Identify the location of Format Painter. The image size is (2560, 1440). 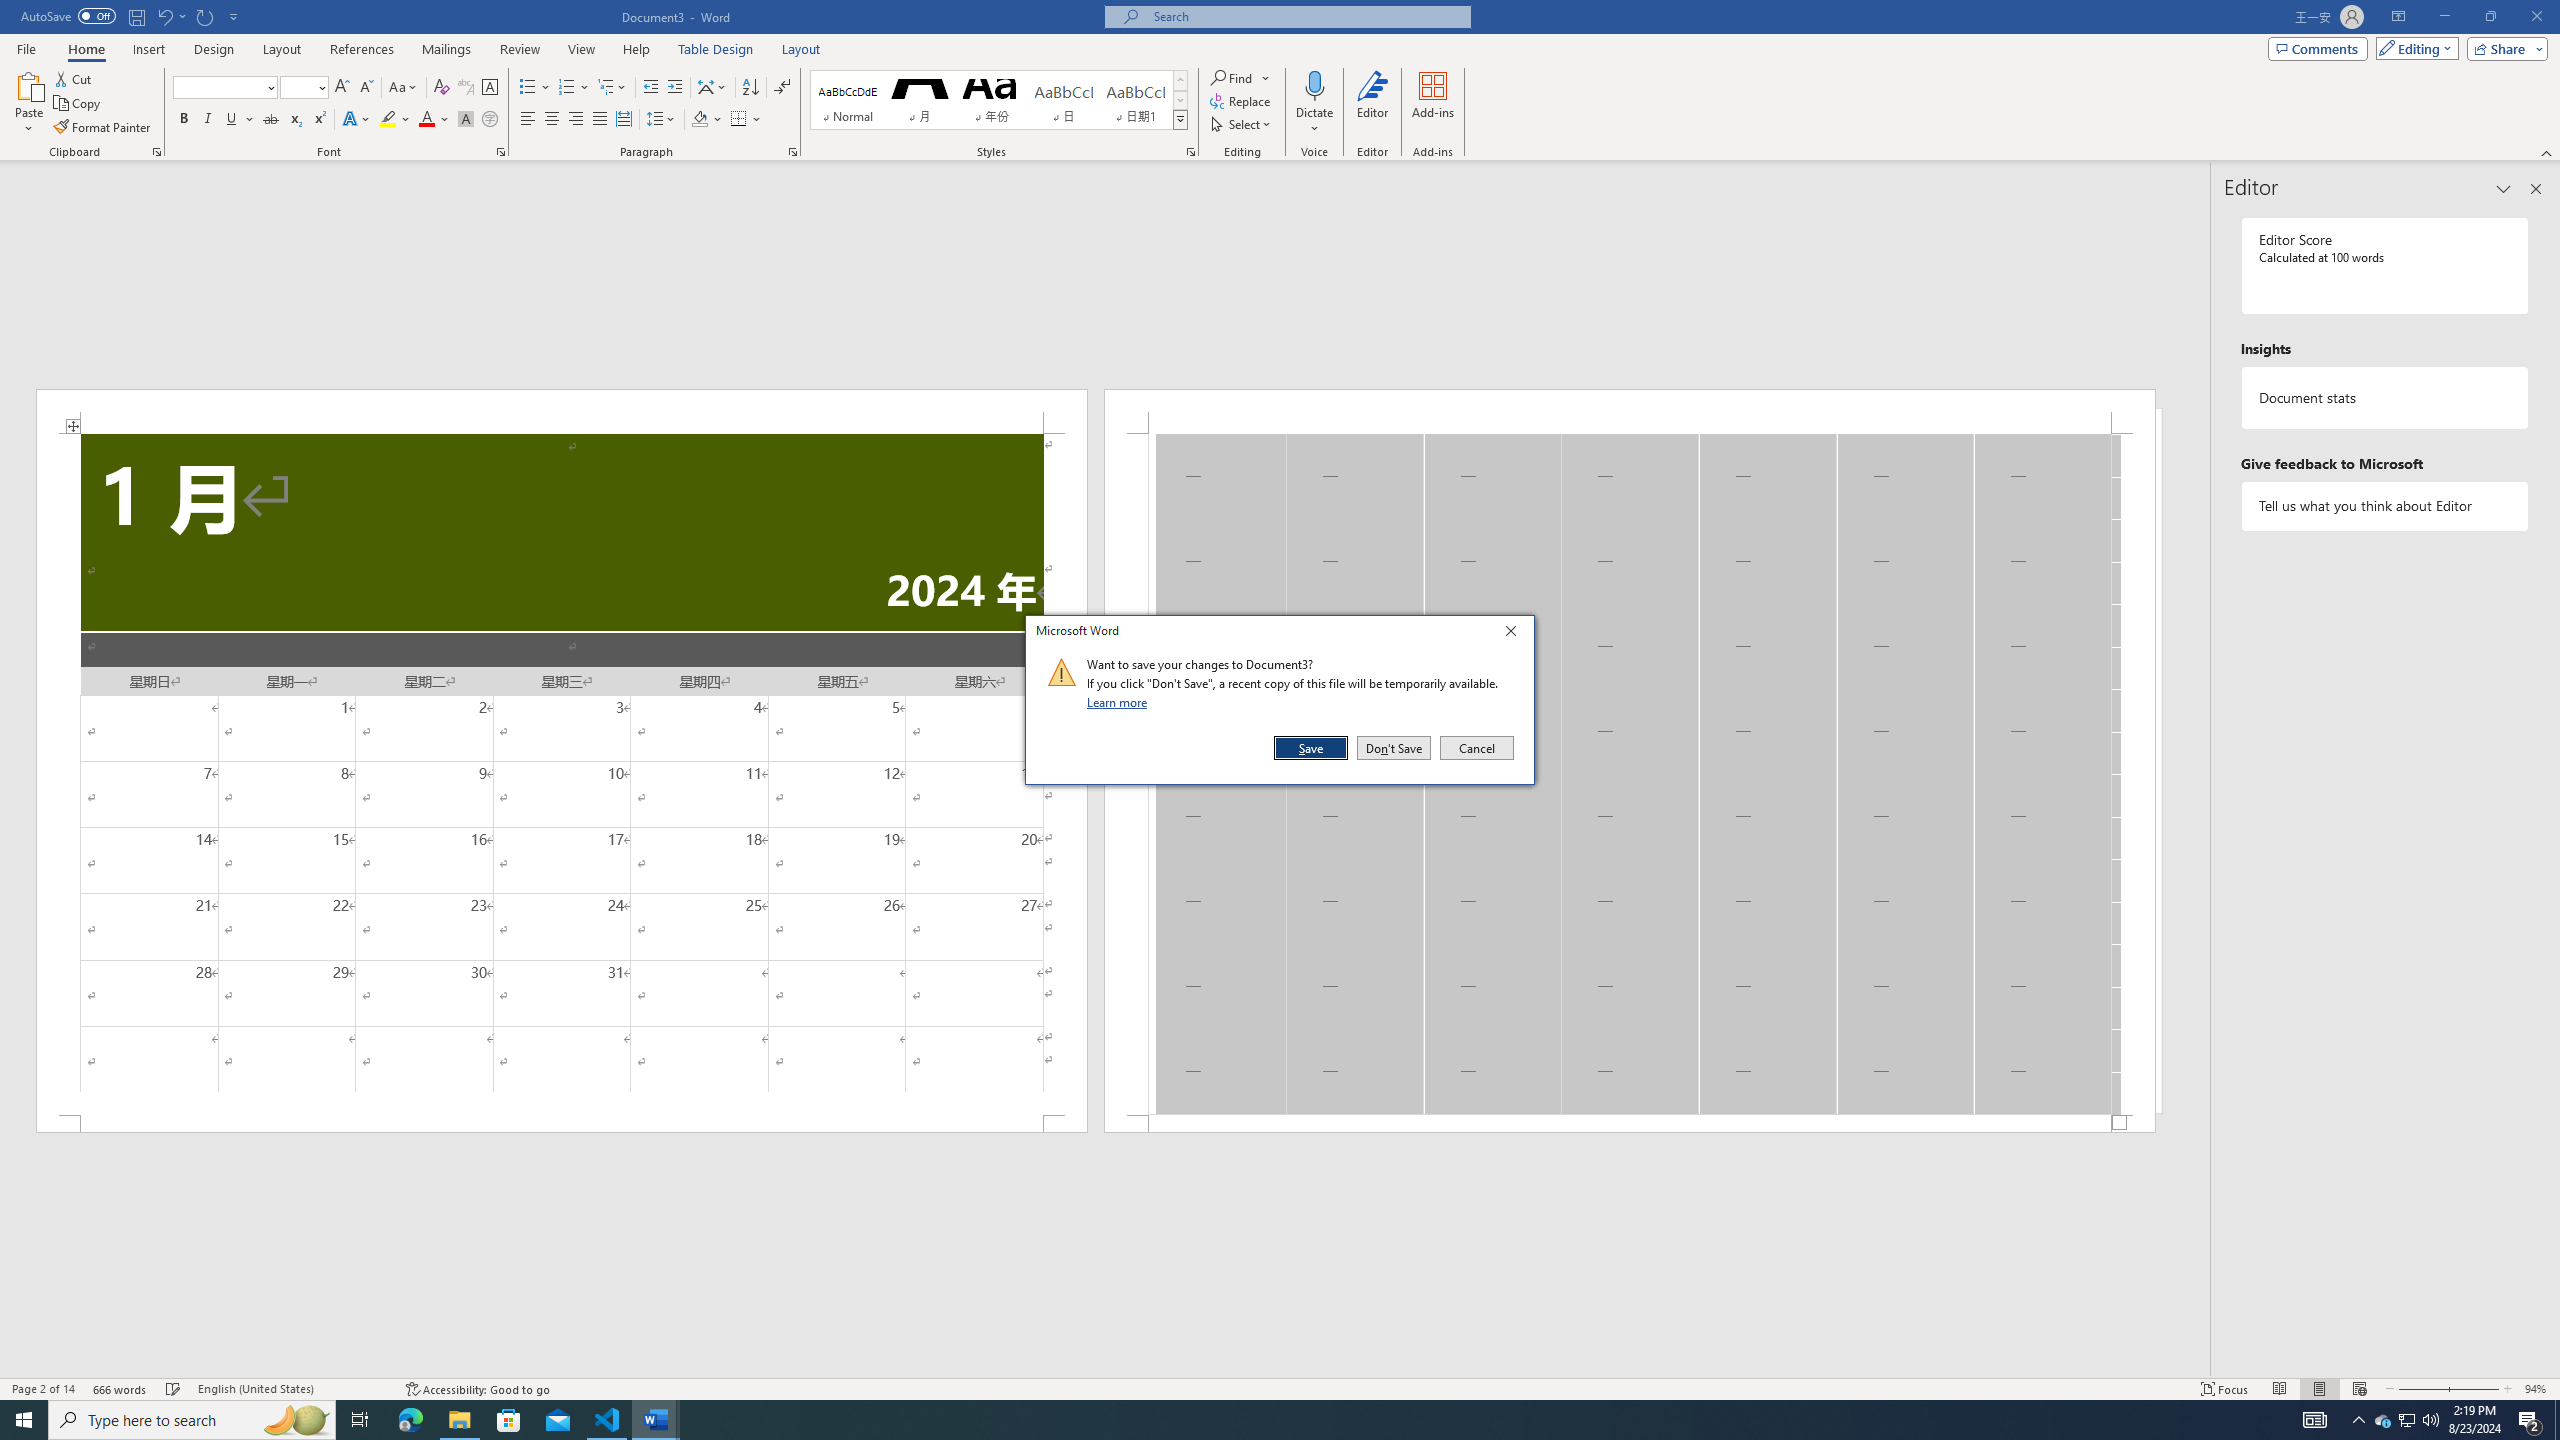
(104, 128).